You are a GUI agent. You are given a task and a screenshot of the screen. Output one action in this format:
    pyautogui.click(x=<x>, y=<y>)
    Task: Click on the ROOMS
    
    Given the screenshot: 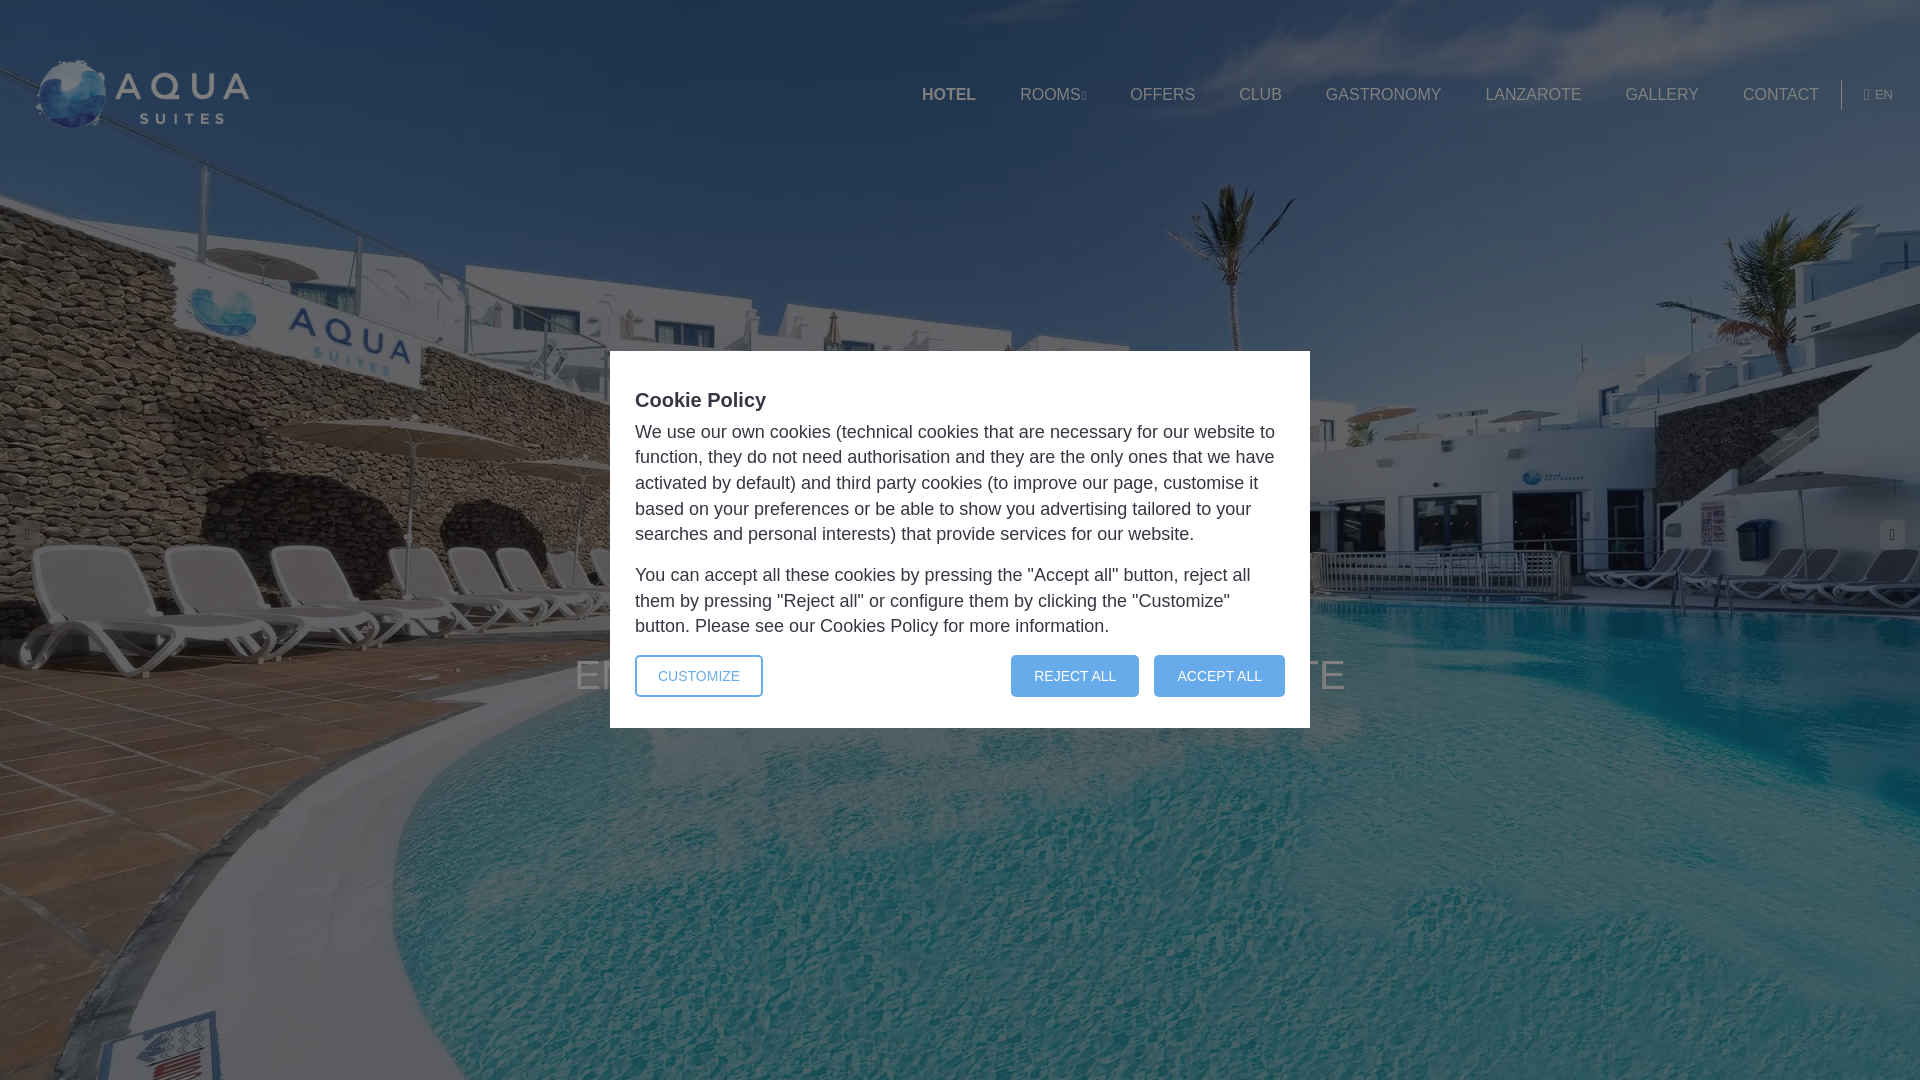 What is the action you would take?
    pyautogui.click(x=1052, y=95)
    